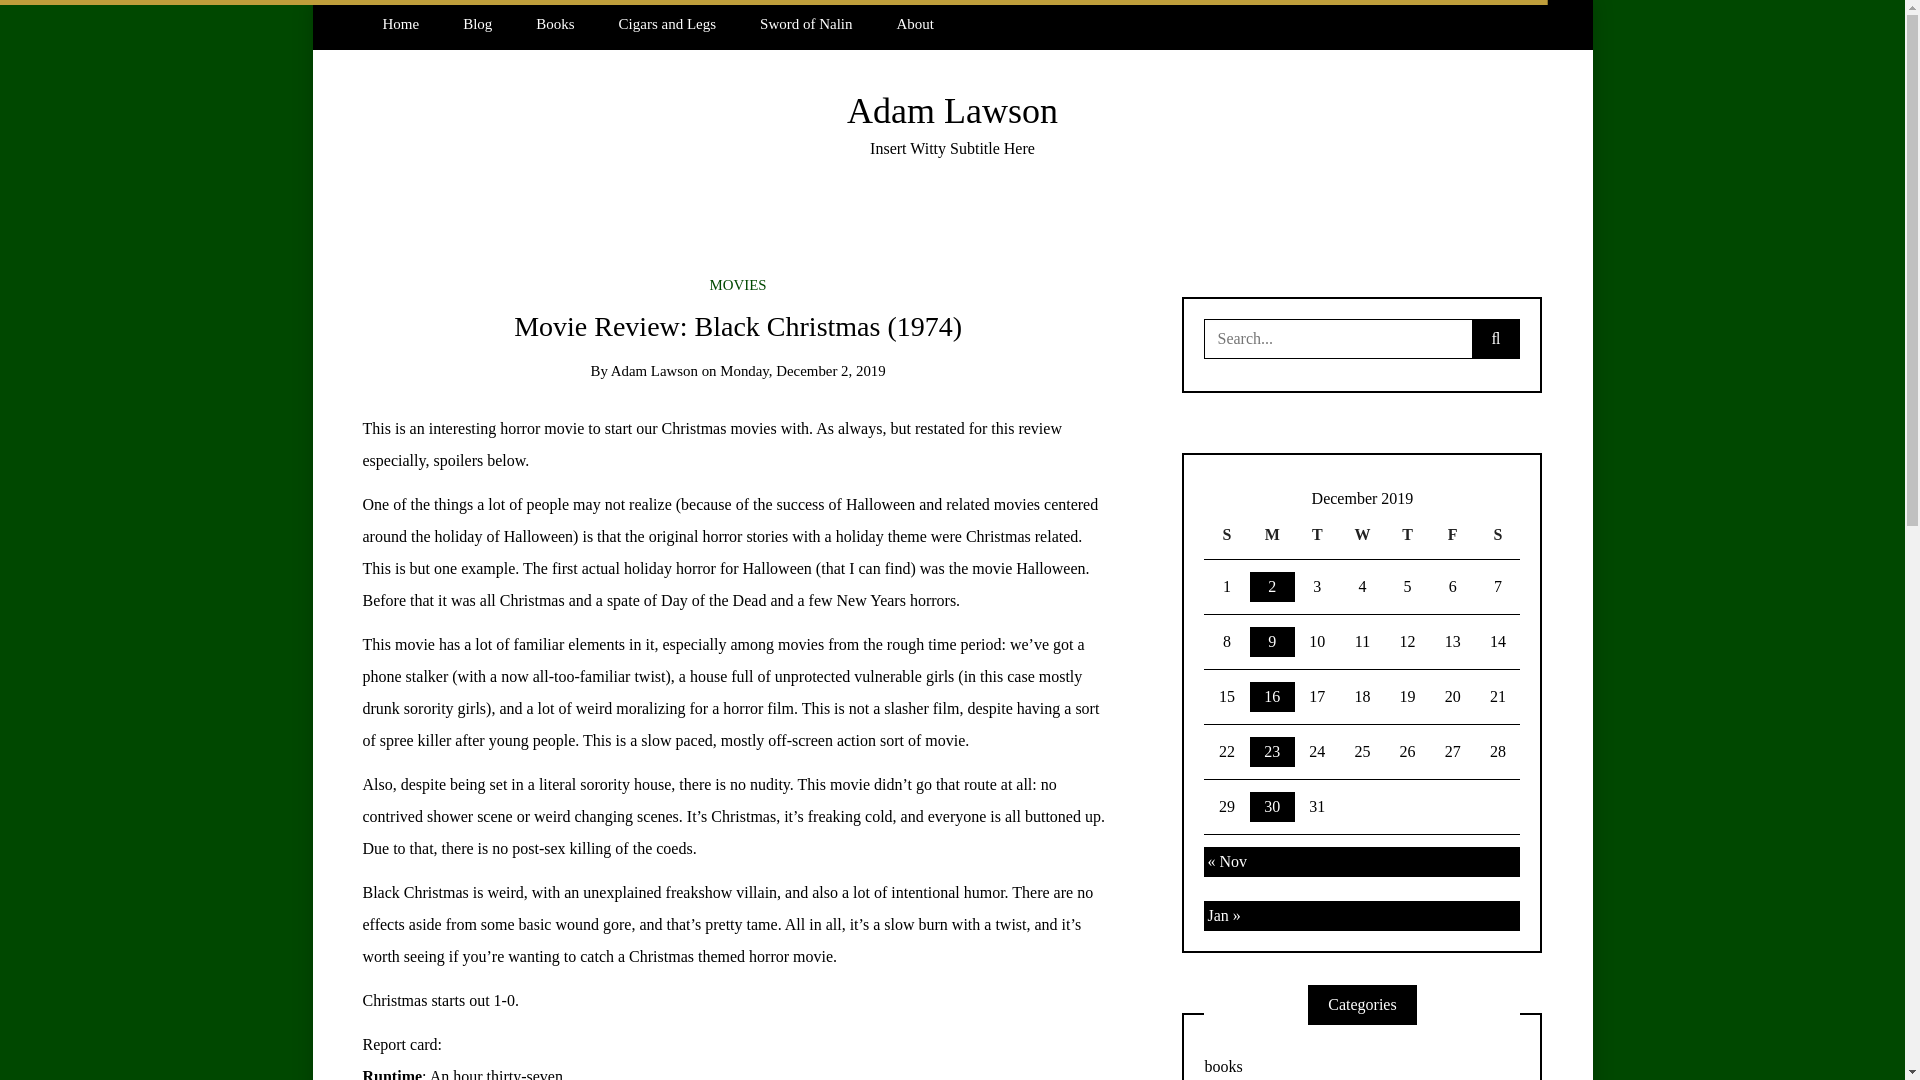 This screenshot has width=1920, height=1080. I want to click on Sword of Nalin, so click(805, 24).